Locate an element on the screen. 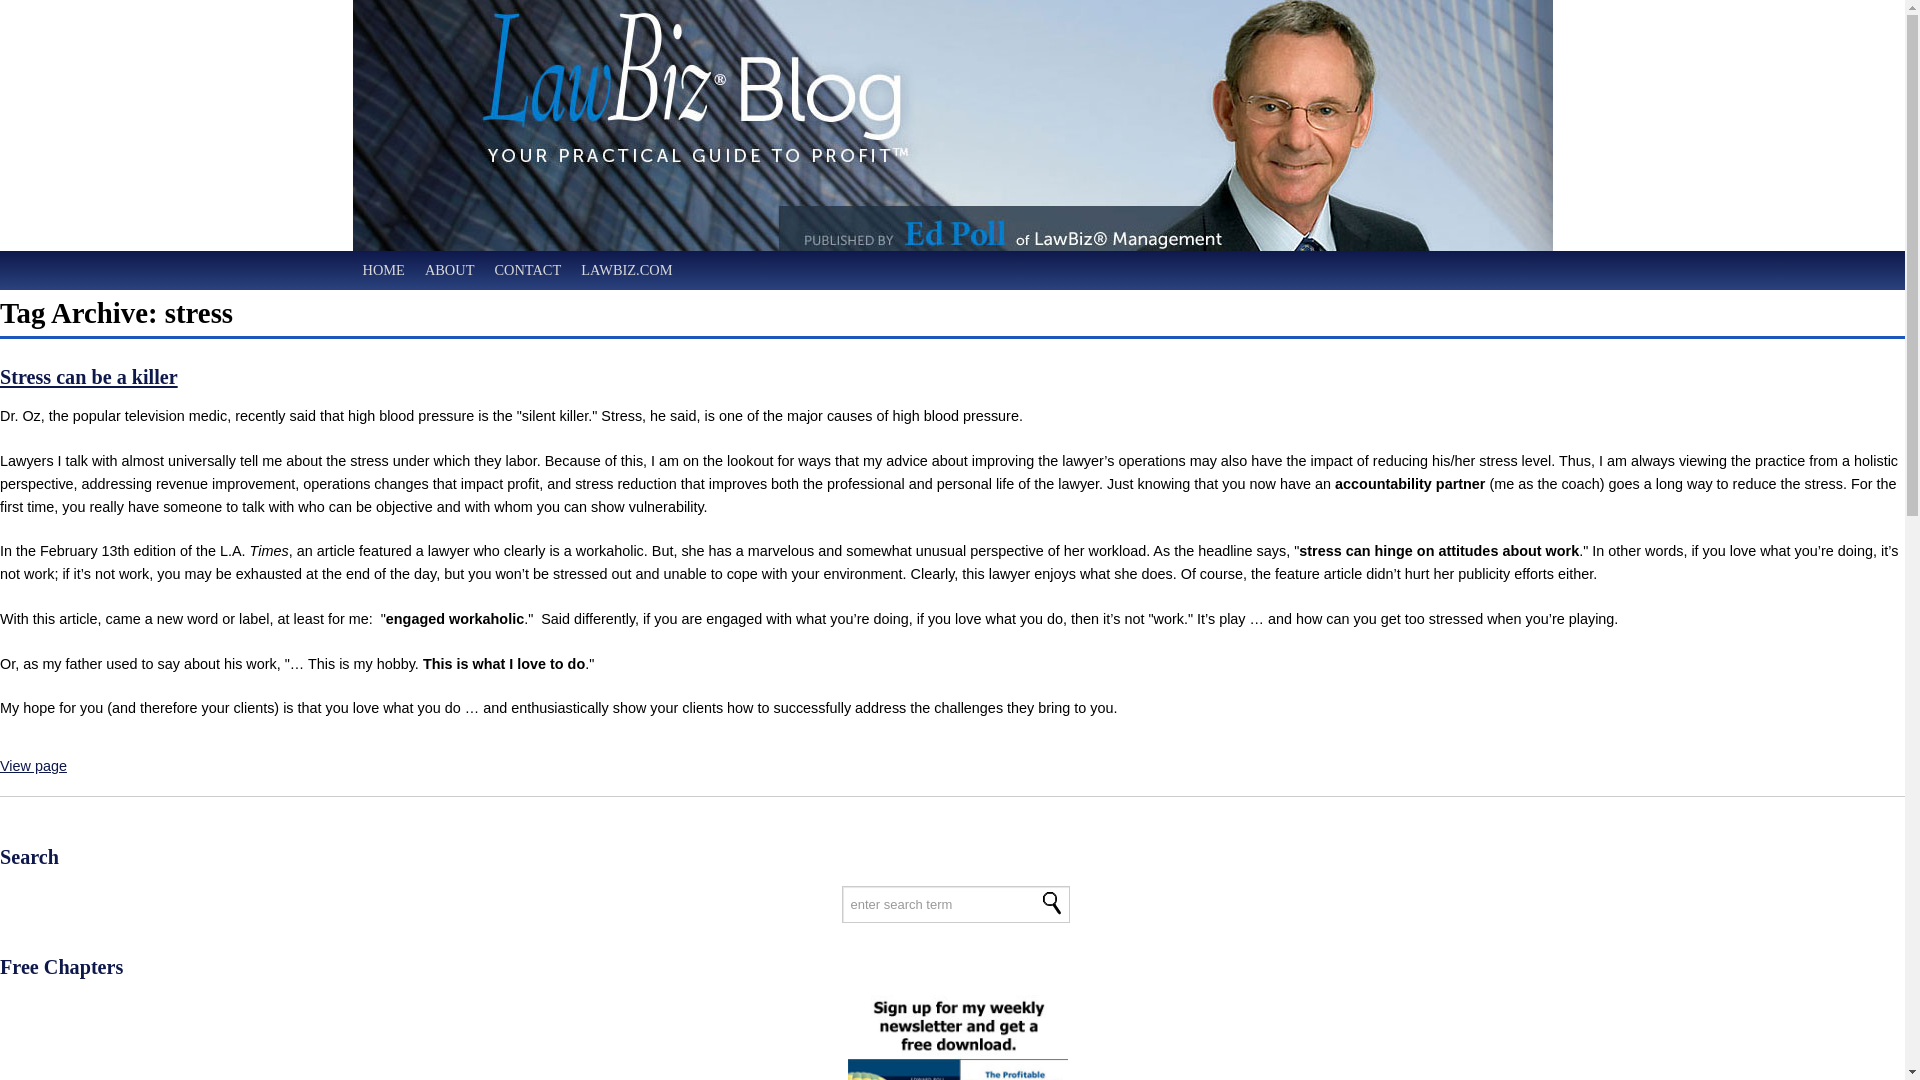  Search is located at coordinates (1052, 903).